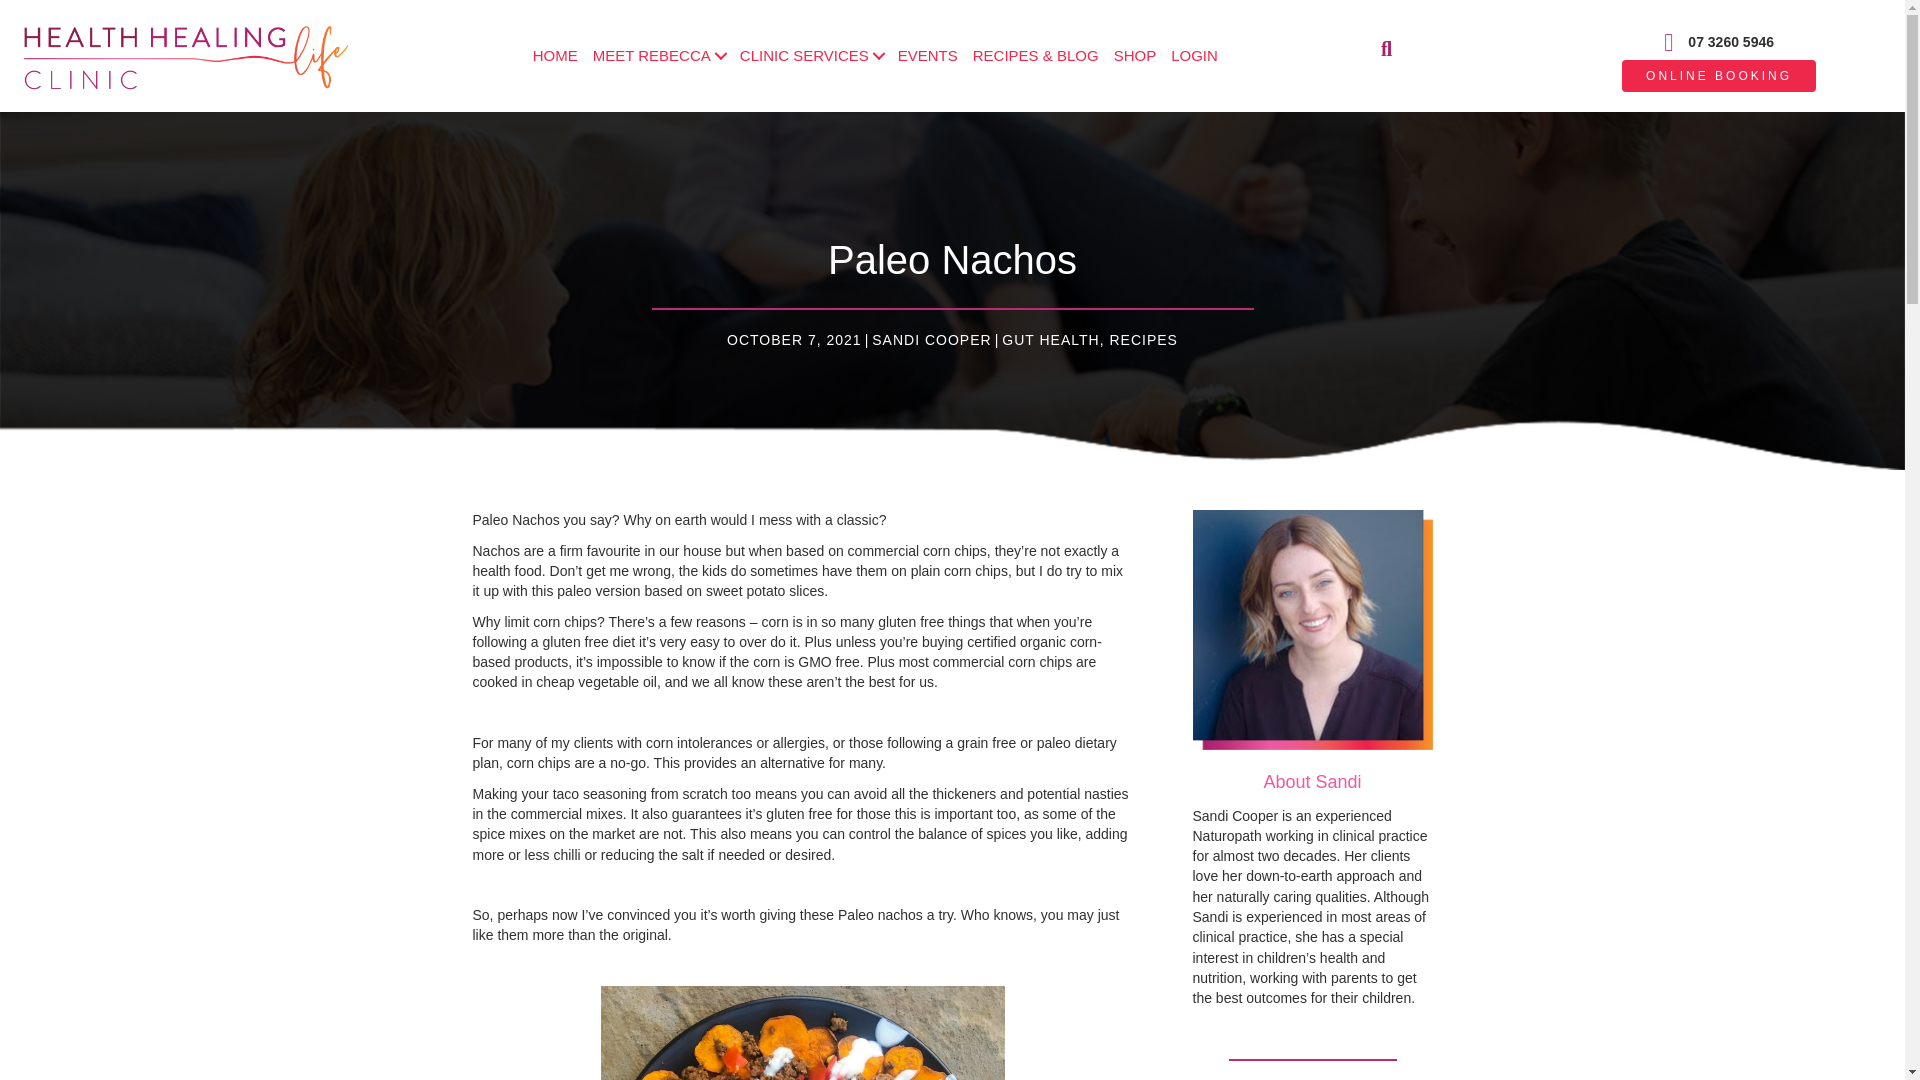 Image resolution: width=1920 pixels, height=1080 pixels. What do you see at coordinates (1142, 339) in the screenshot?
I see `RECIPES` at bounding box center [1142, 339].